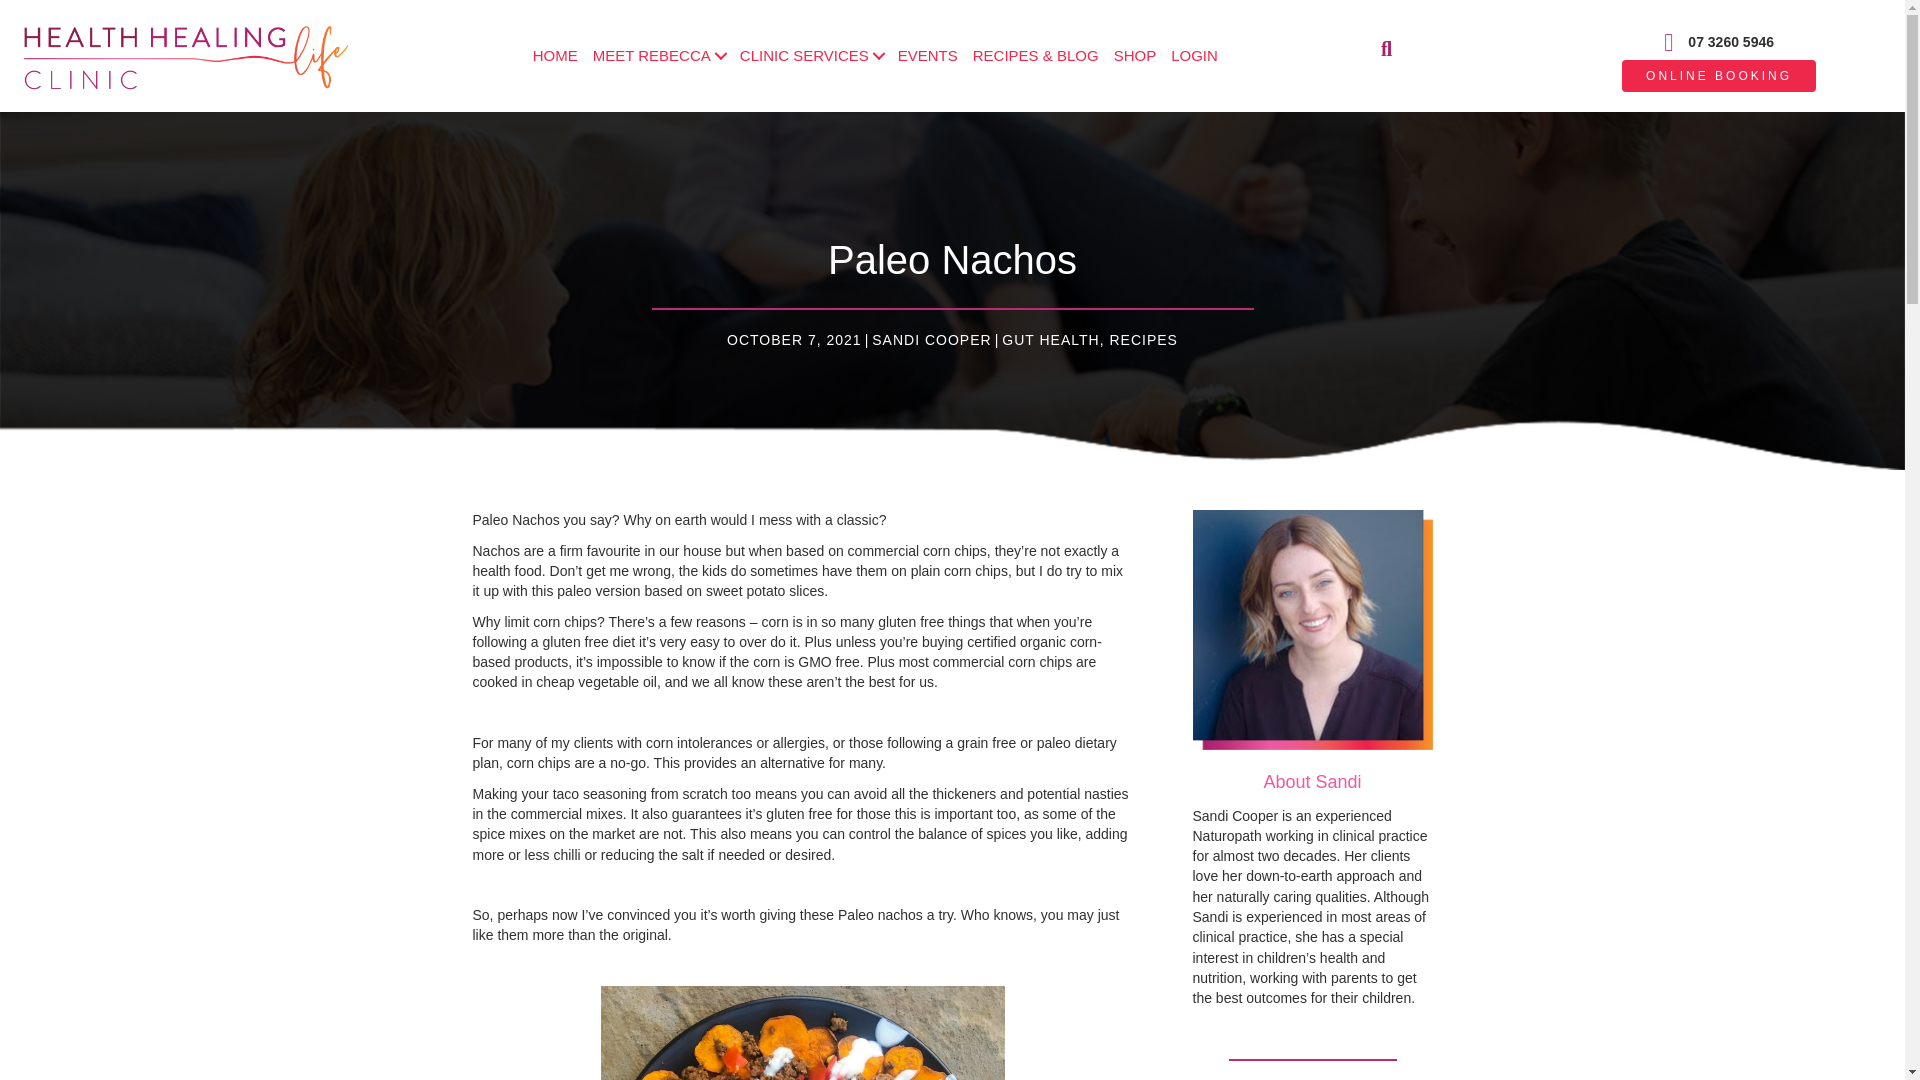 Image resolution: width=1920 pixels, height=1080 pixels. What do you see at coordinates (1142, 339) in the screenshot?
I see `RECIPES` at bounding box center [1142, 339].